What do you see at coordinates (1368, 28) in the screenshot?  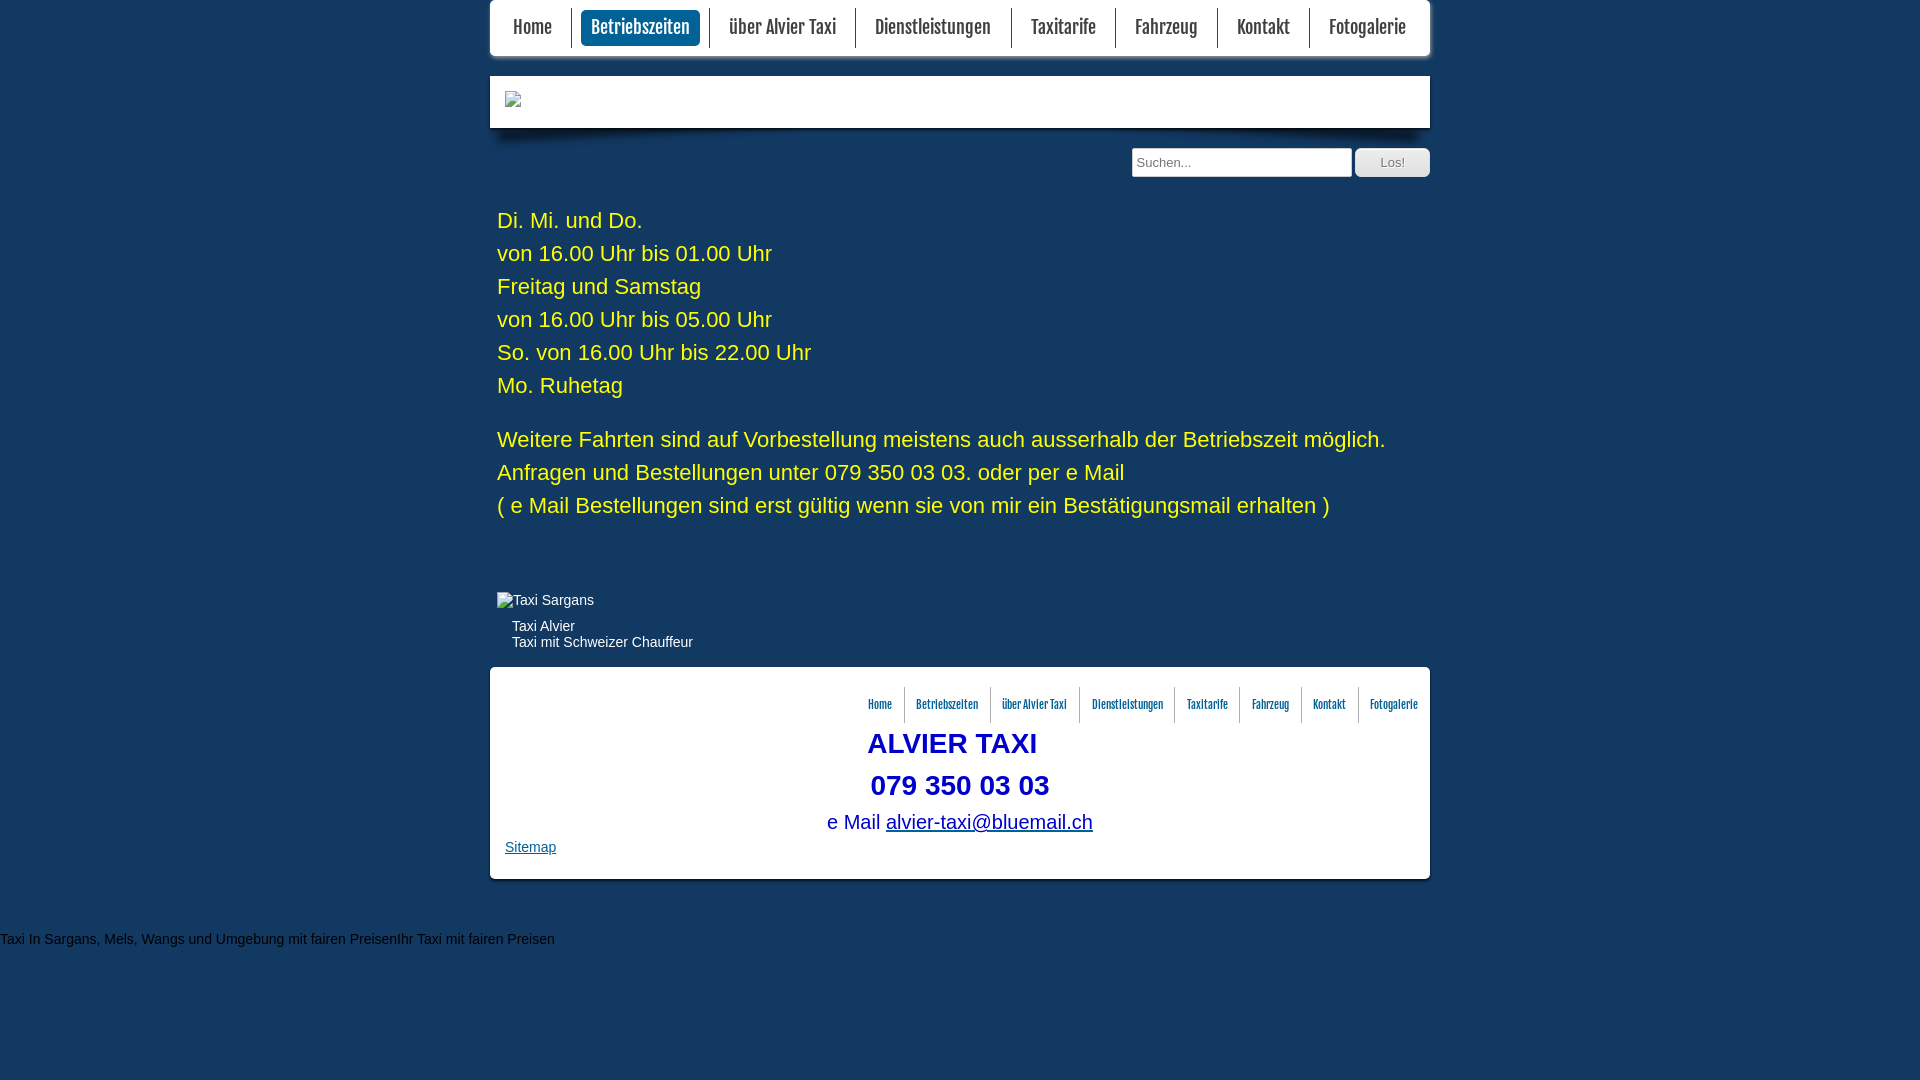 I see `Fotogalerie` at bounding box center [1368, 28].